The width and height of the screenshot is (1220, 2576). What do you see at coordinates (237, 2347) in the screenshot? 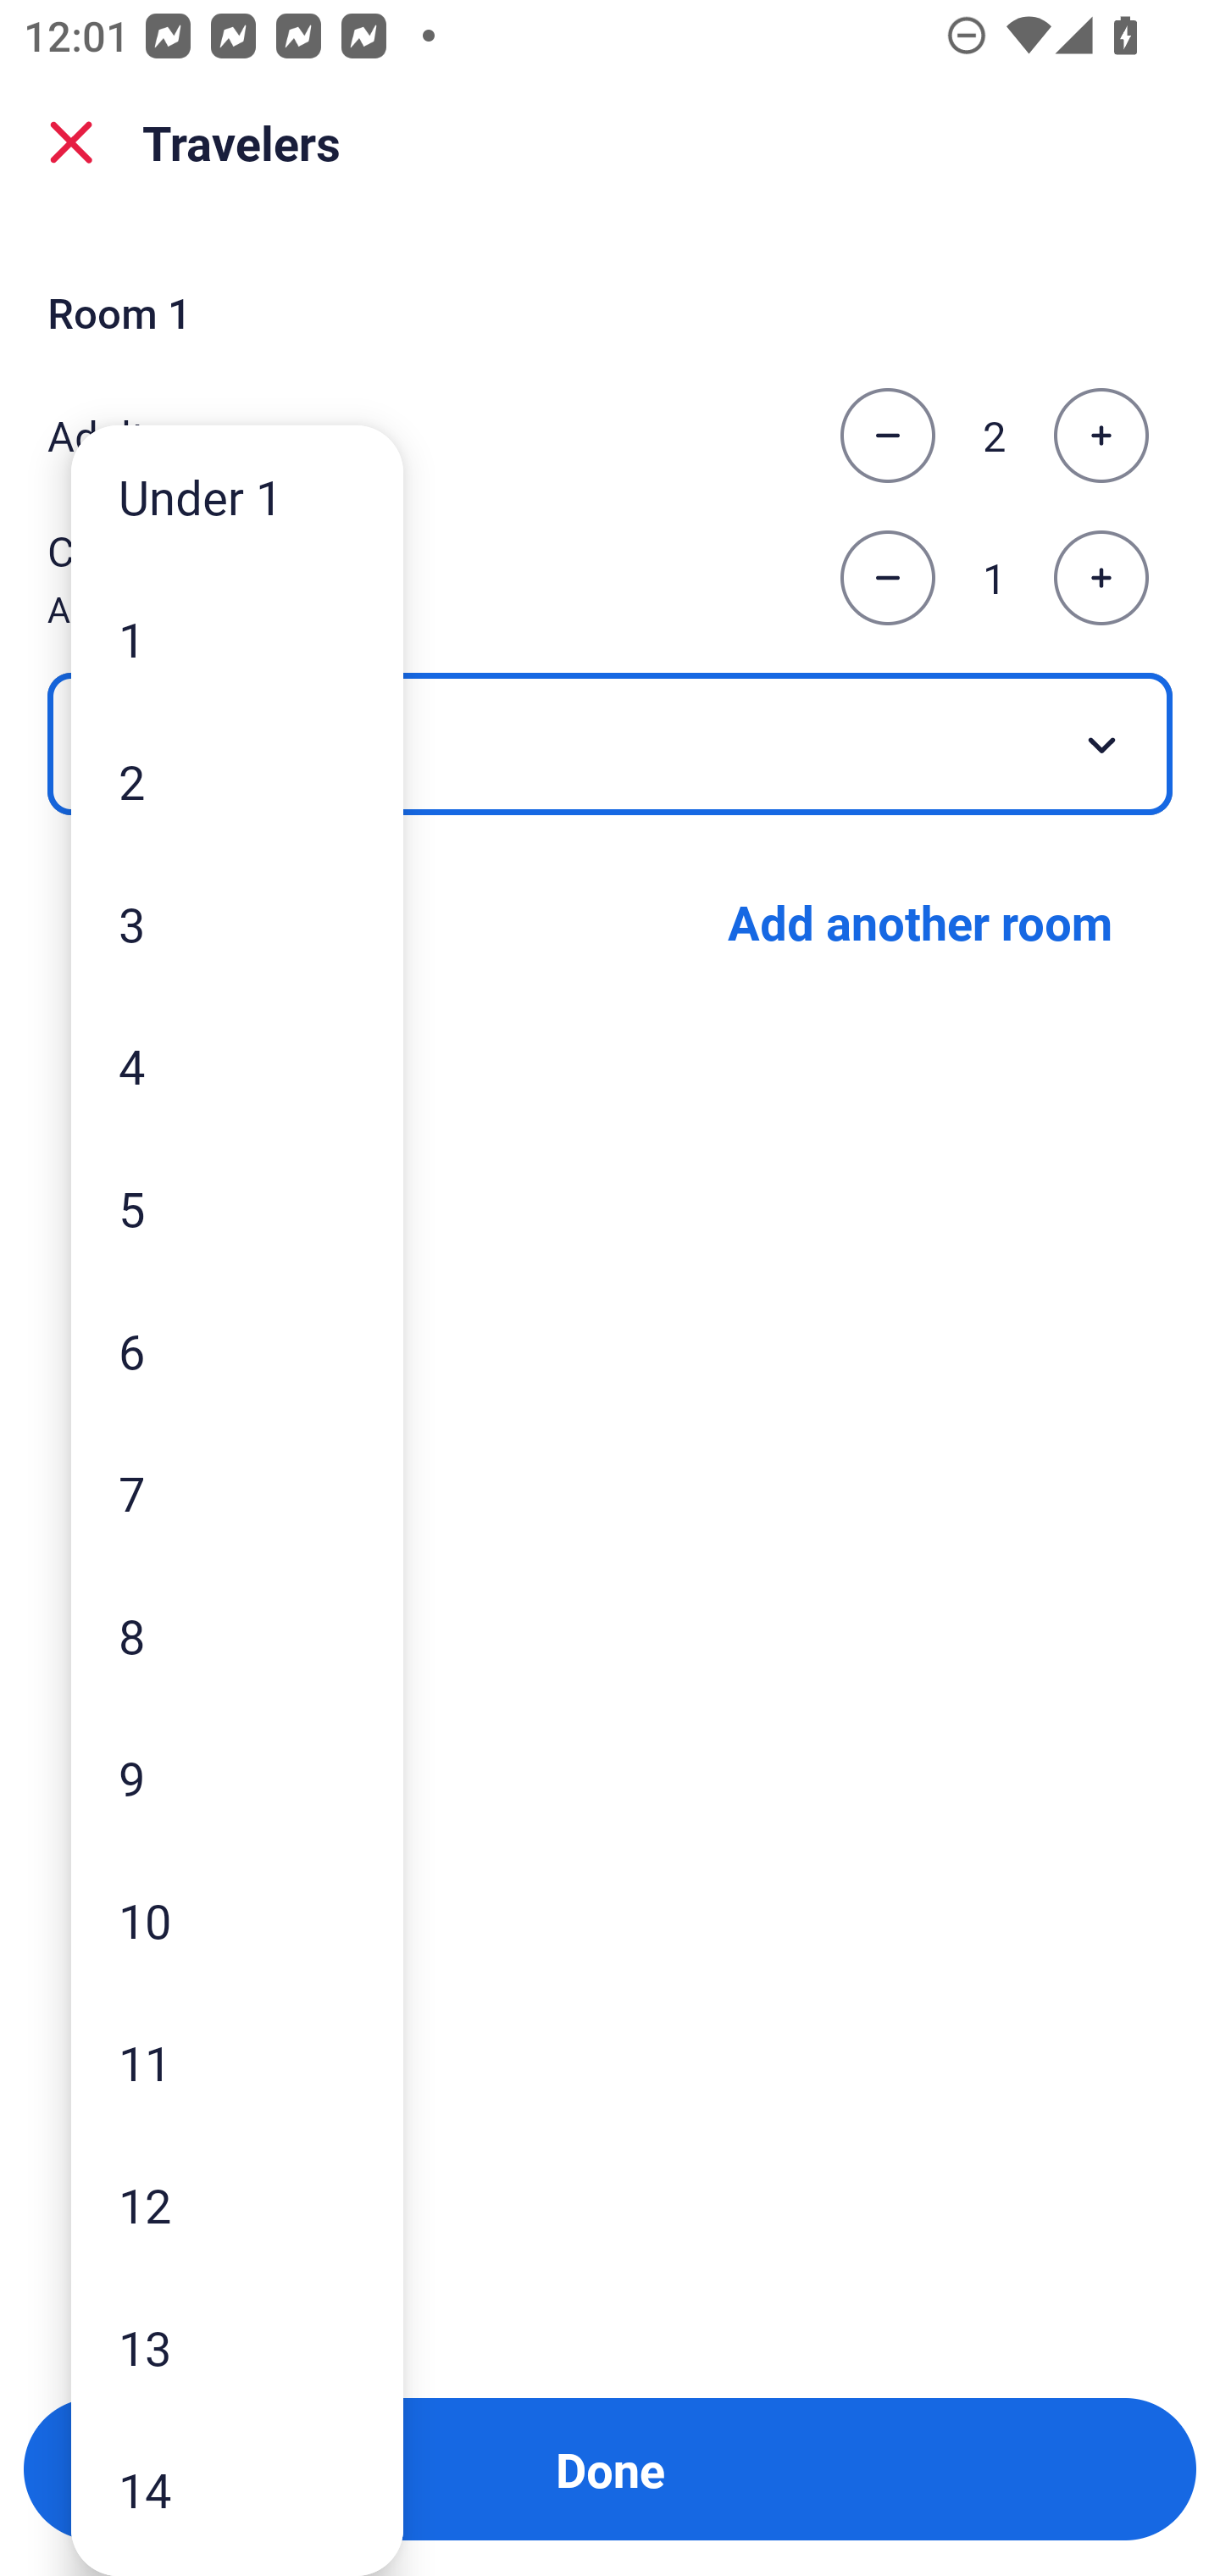
I see `13` at bounding box center [237, 2347].